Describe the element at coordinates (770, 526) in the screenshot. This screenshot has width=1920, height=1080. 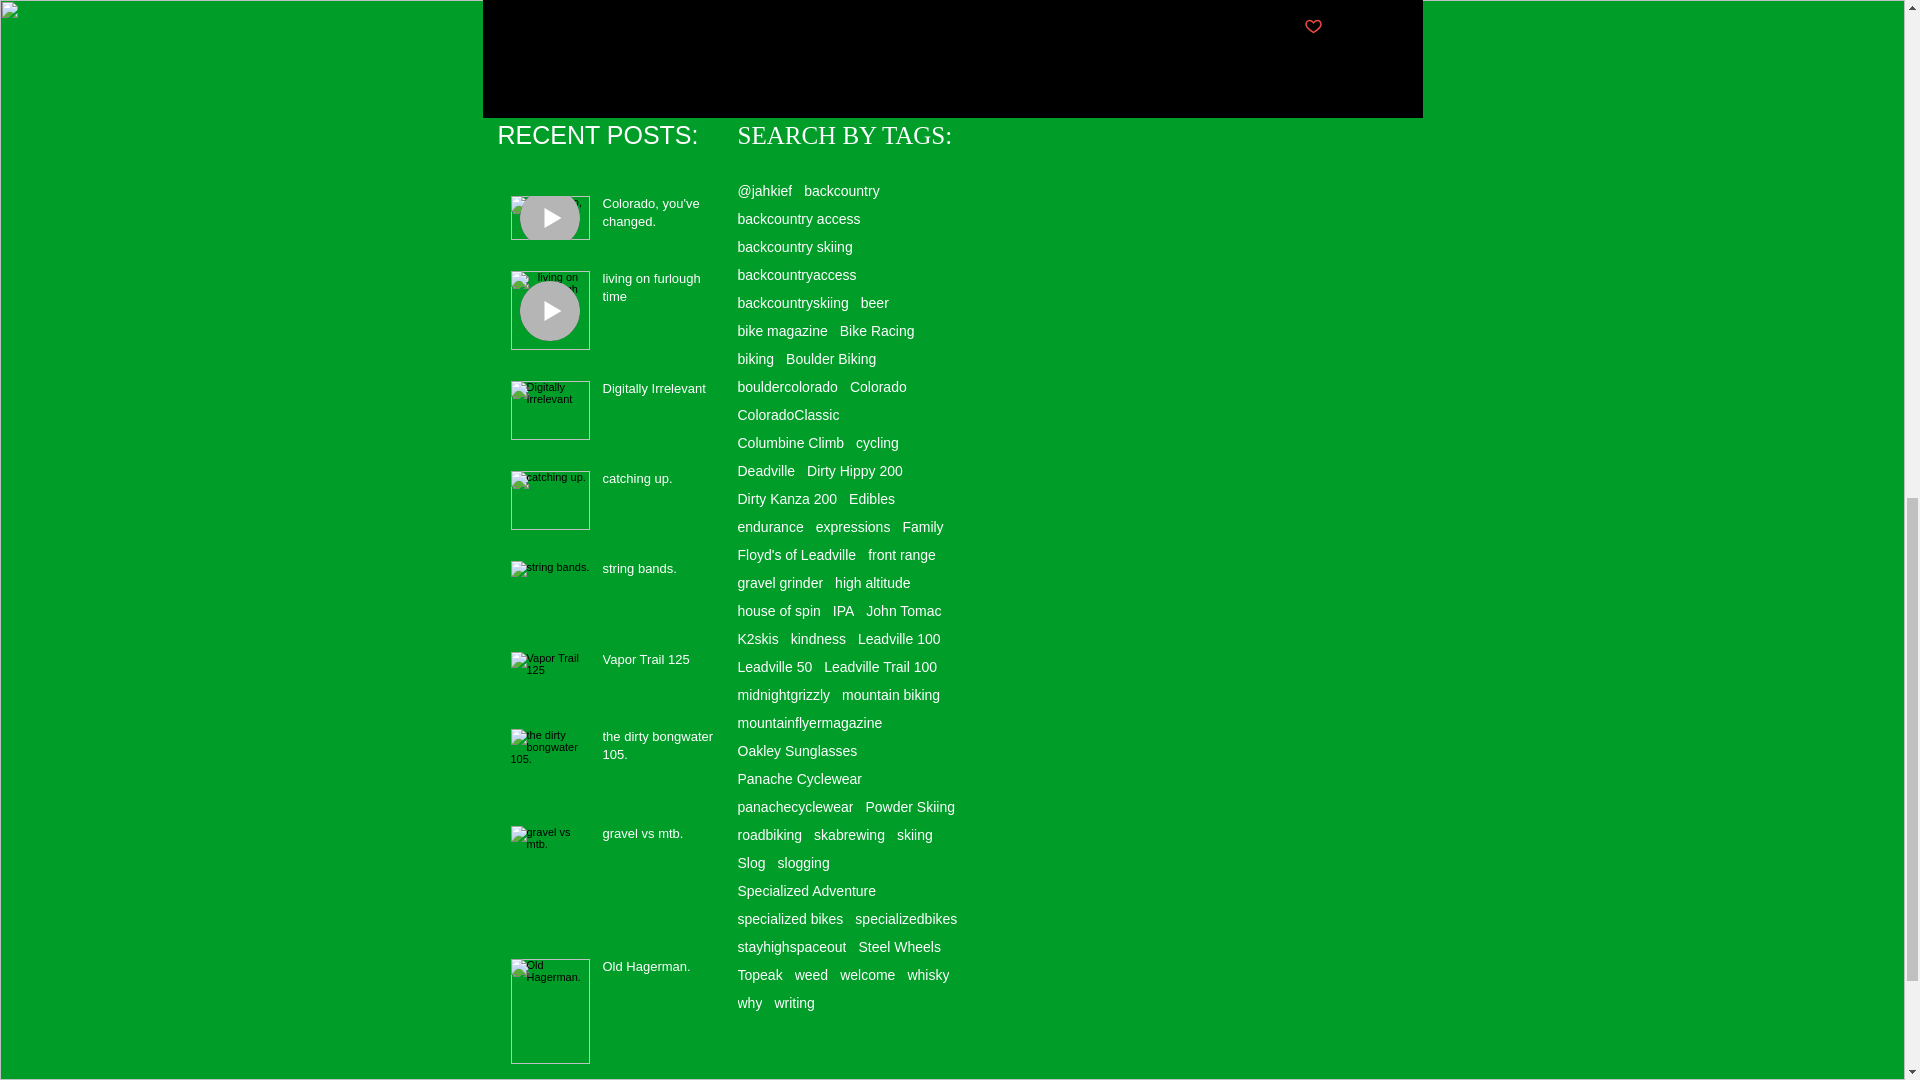
I see `endurance` at that location.